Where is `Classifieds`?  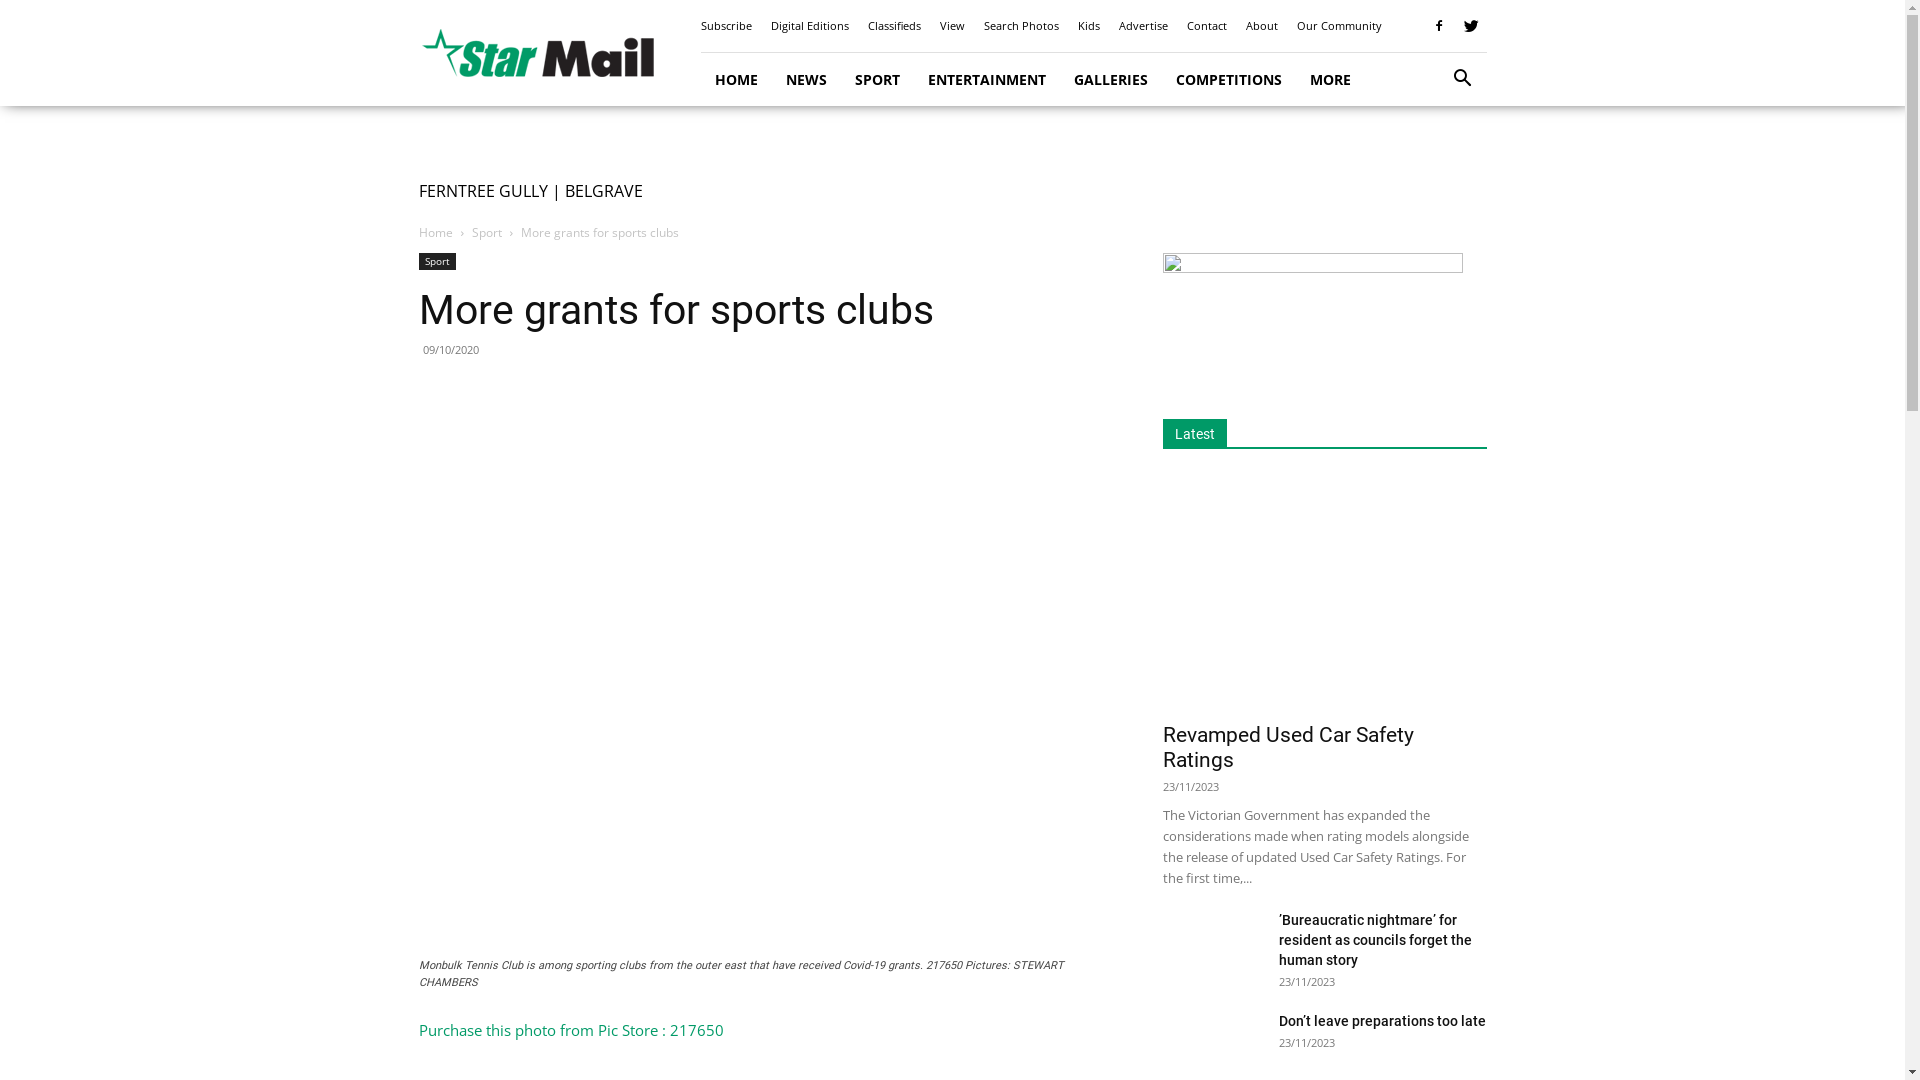
Classifieds is located at coordinates (894, 26).